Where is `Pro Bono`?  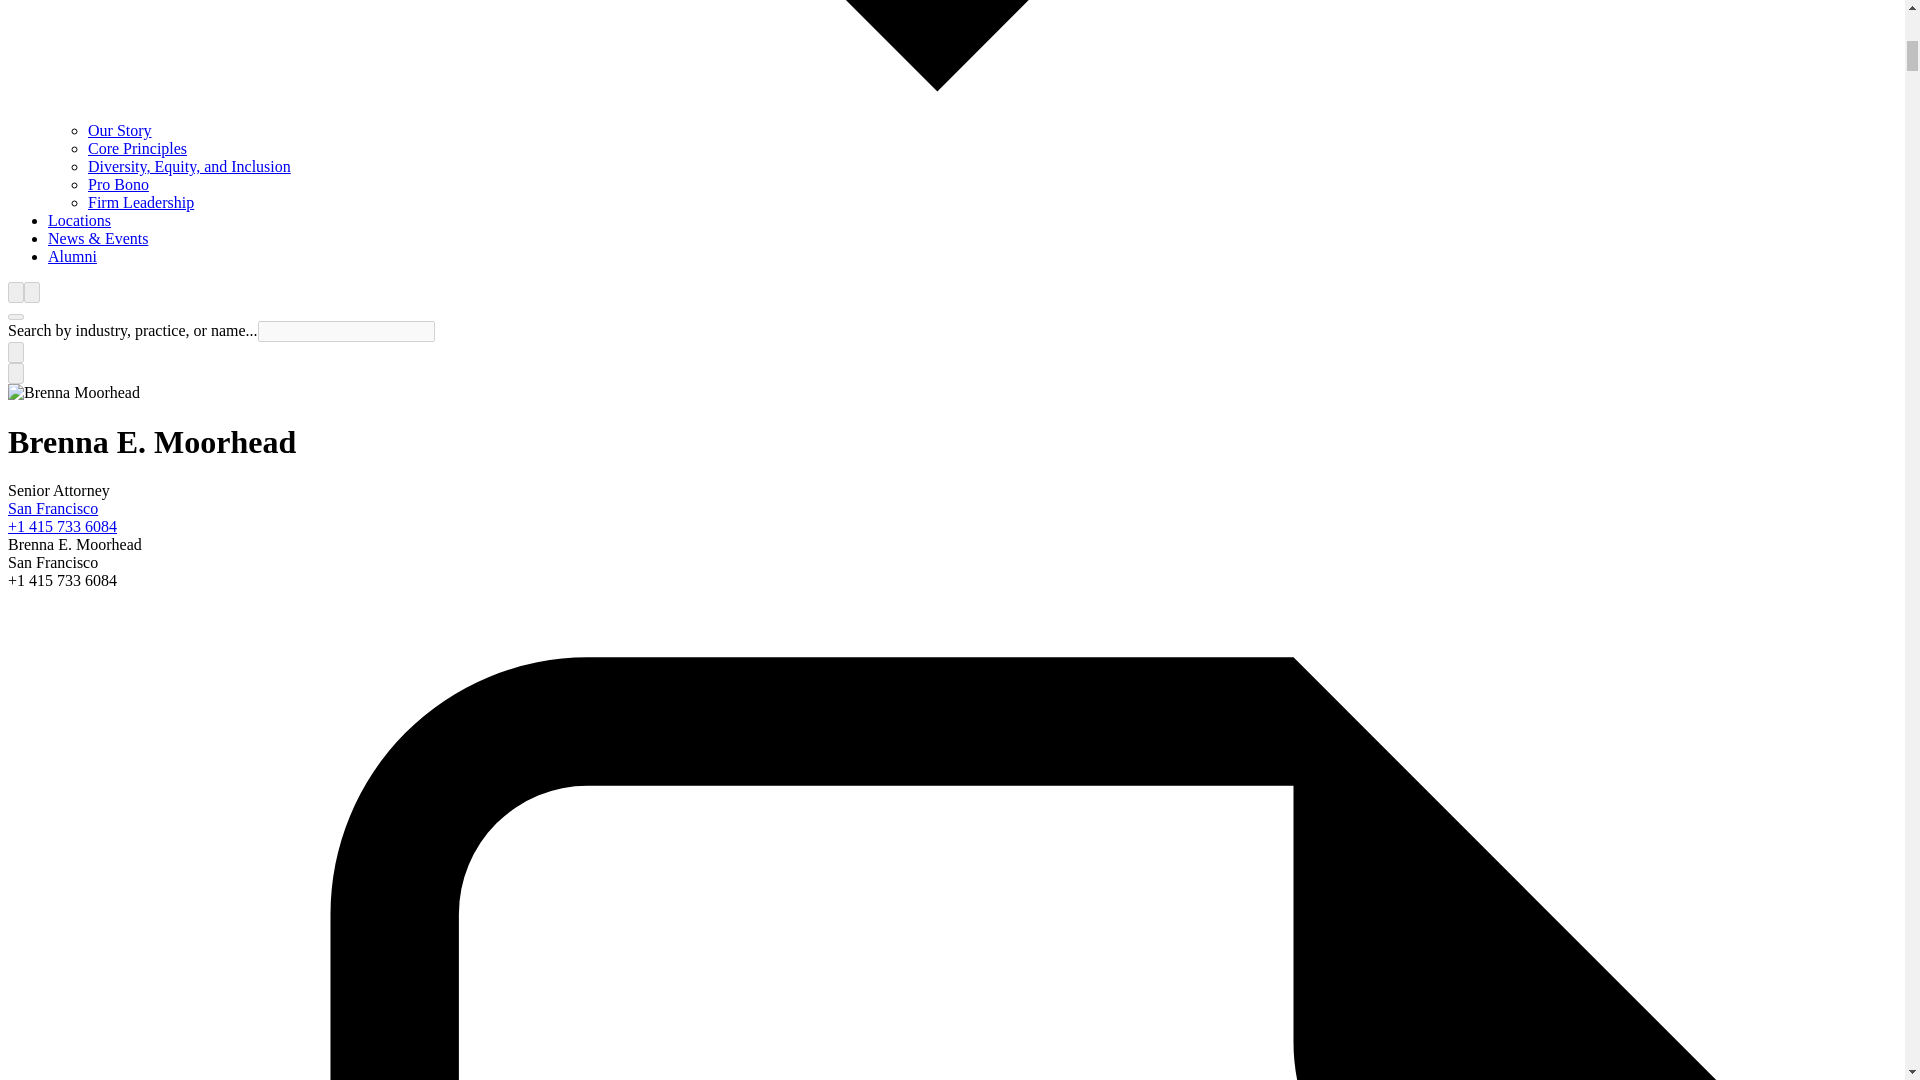
Pro Bono is located at coordinates (118, 184).